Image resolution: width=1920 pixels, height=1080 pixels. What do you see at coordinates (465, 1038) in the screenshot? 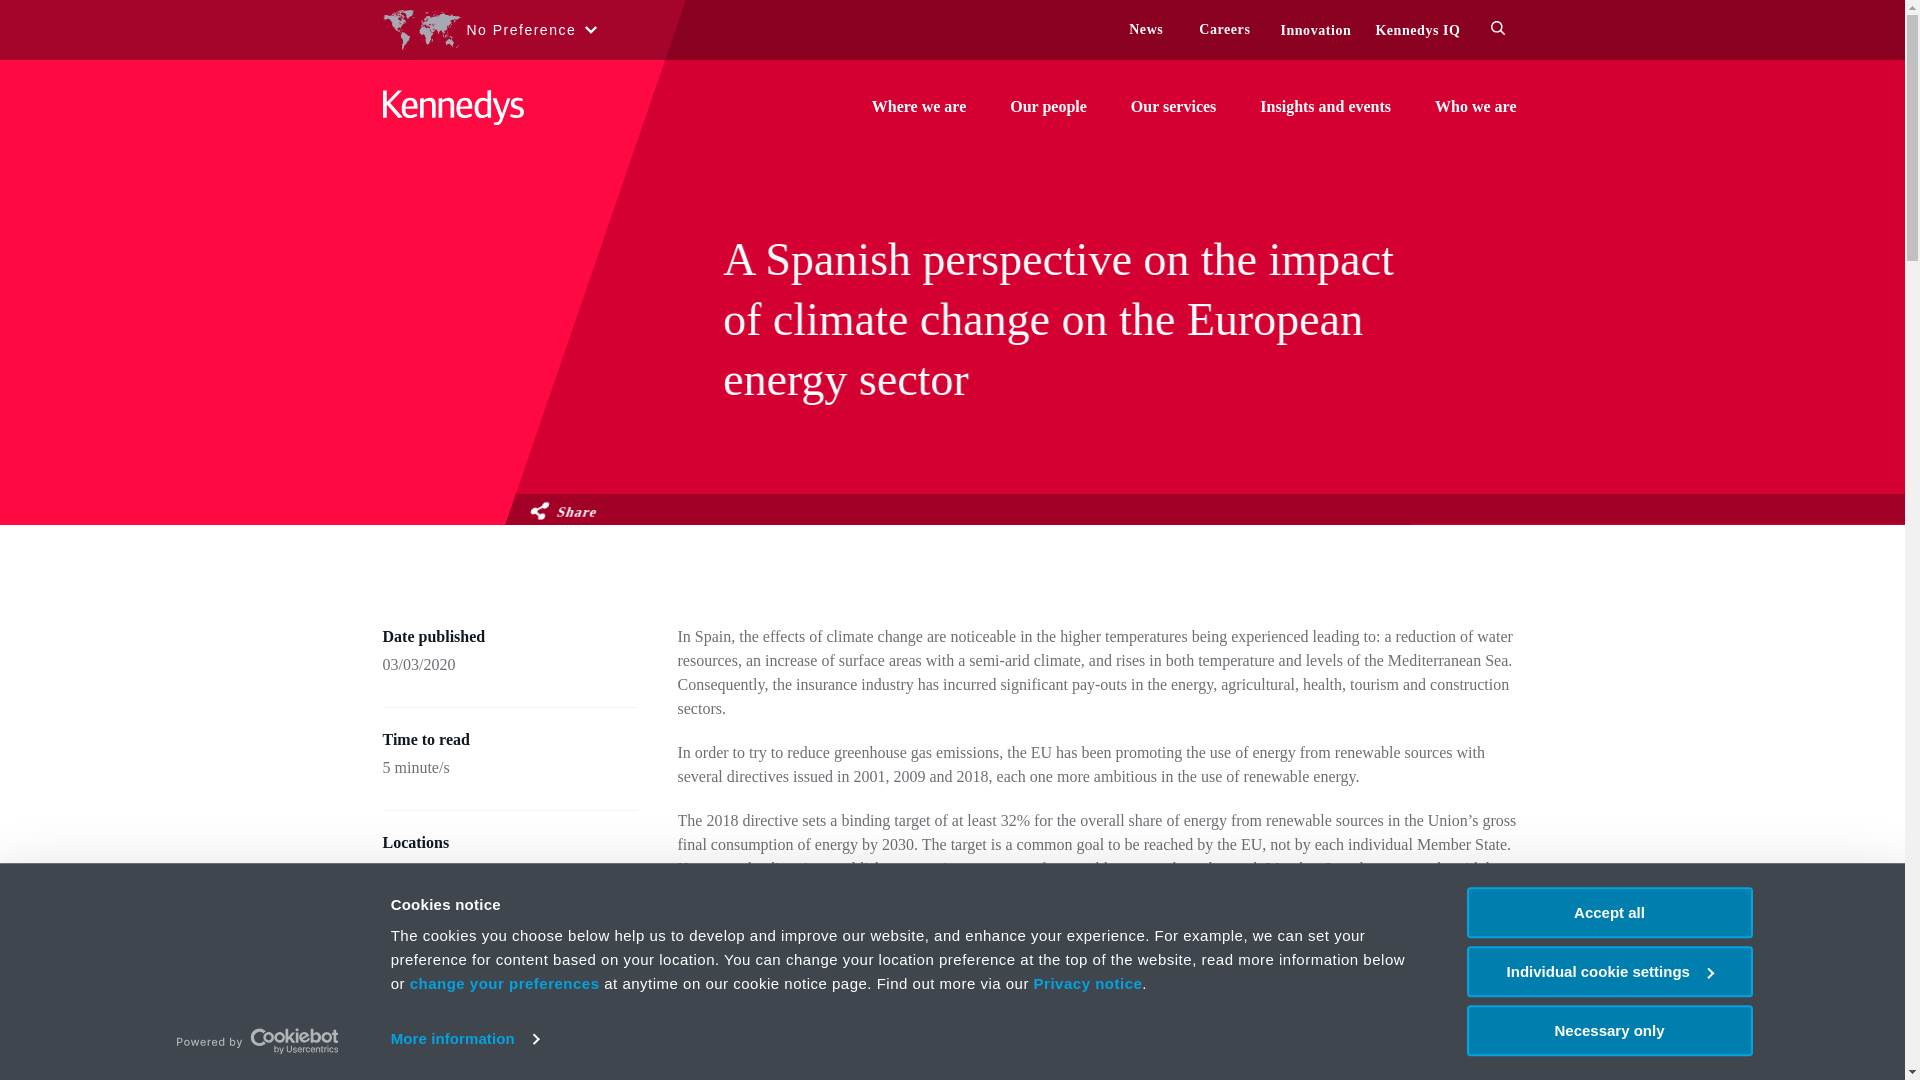
I see `More information` at bounding box center [465, 1038].